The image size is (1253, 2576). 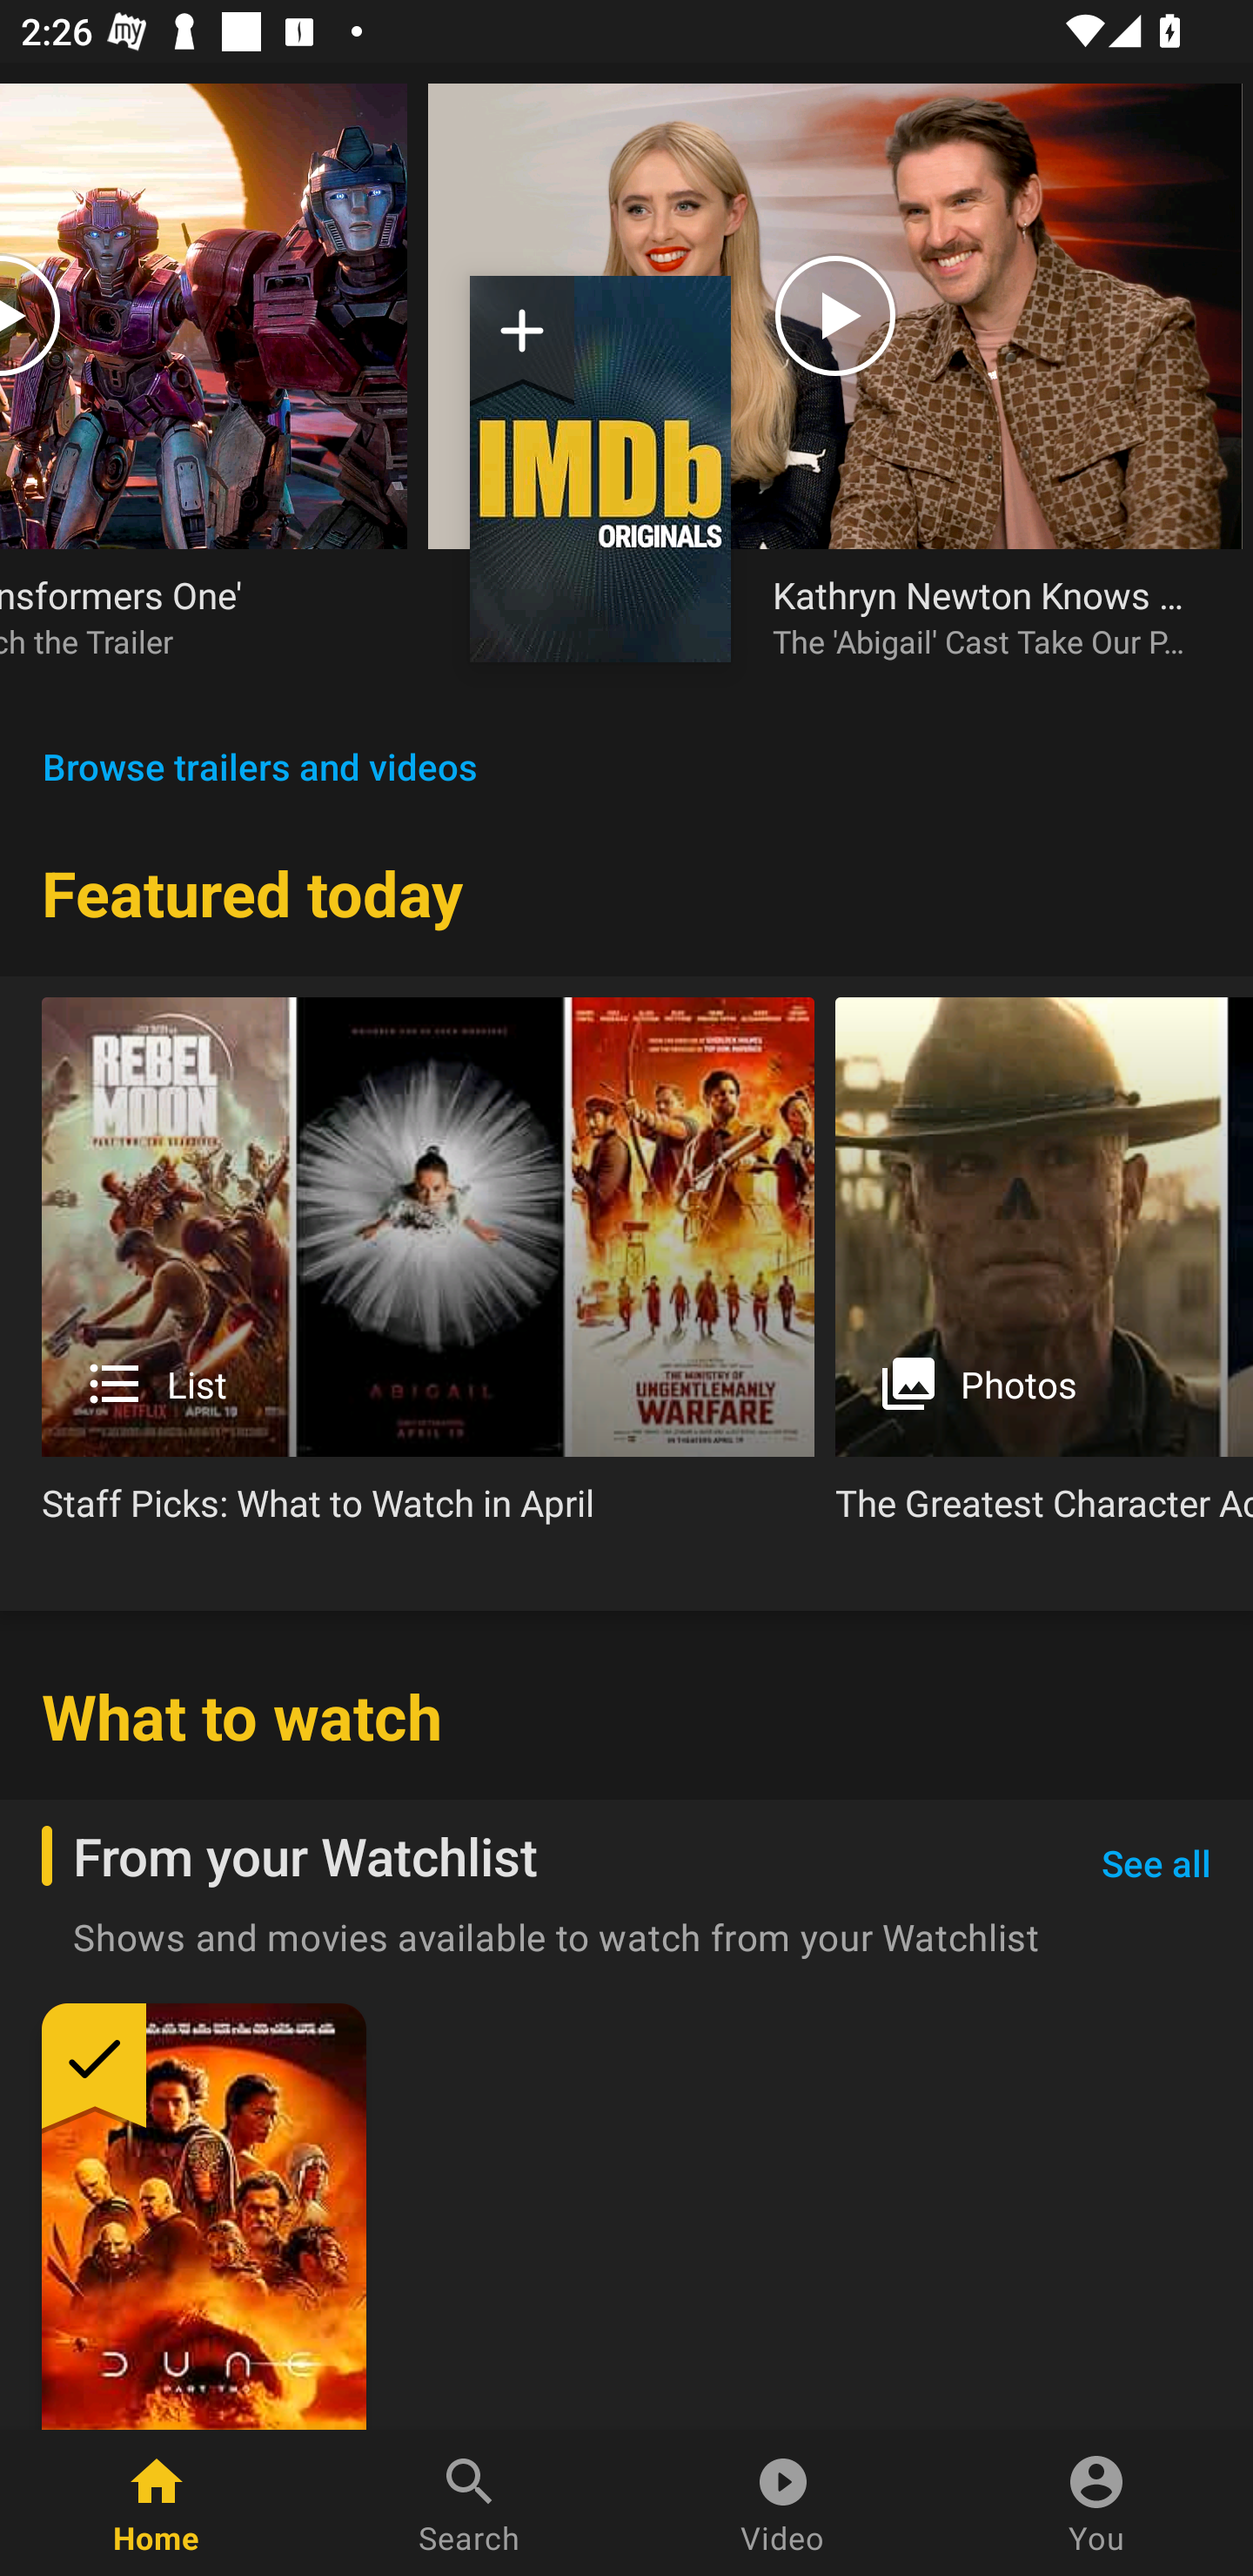 I want to click on 'Transformers One' Watch the Trailer, so click(x=204, y=392).